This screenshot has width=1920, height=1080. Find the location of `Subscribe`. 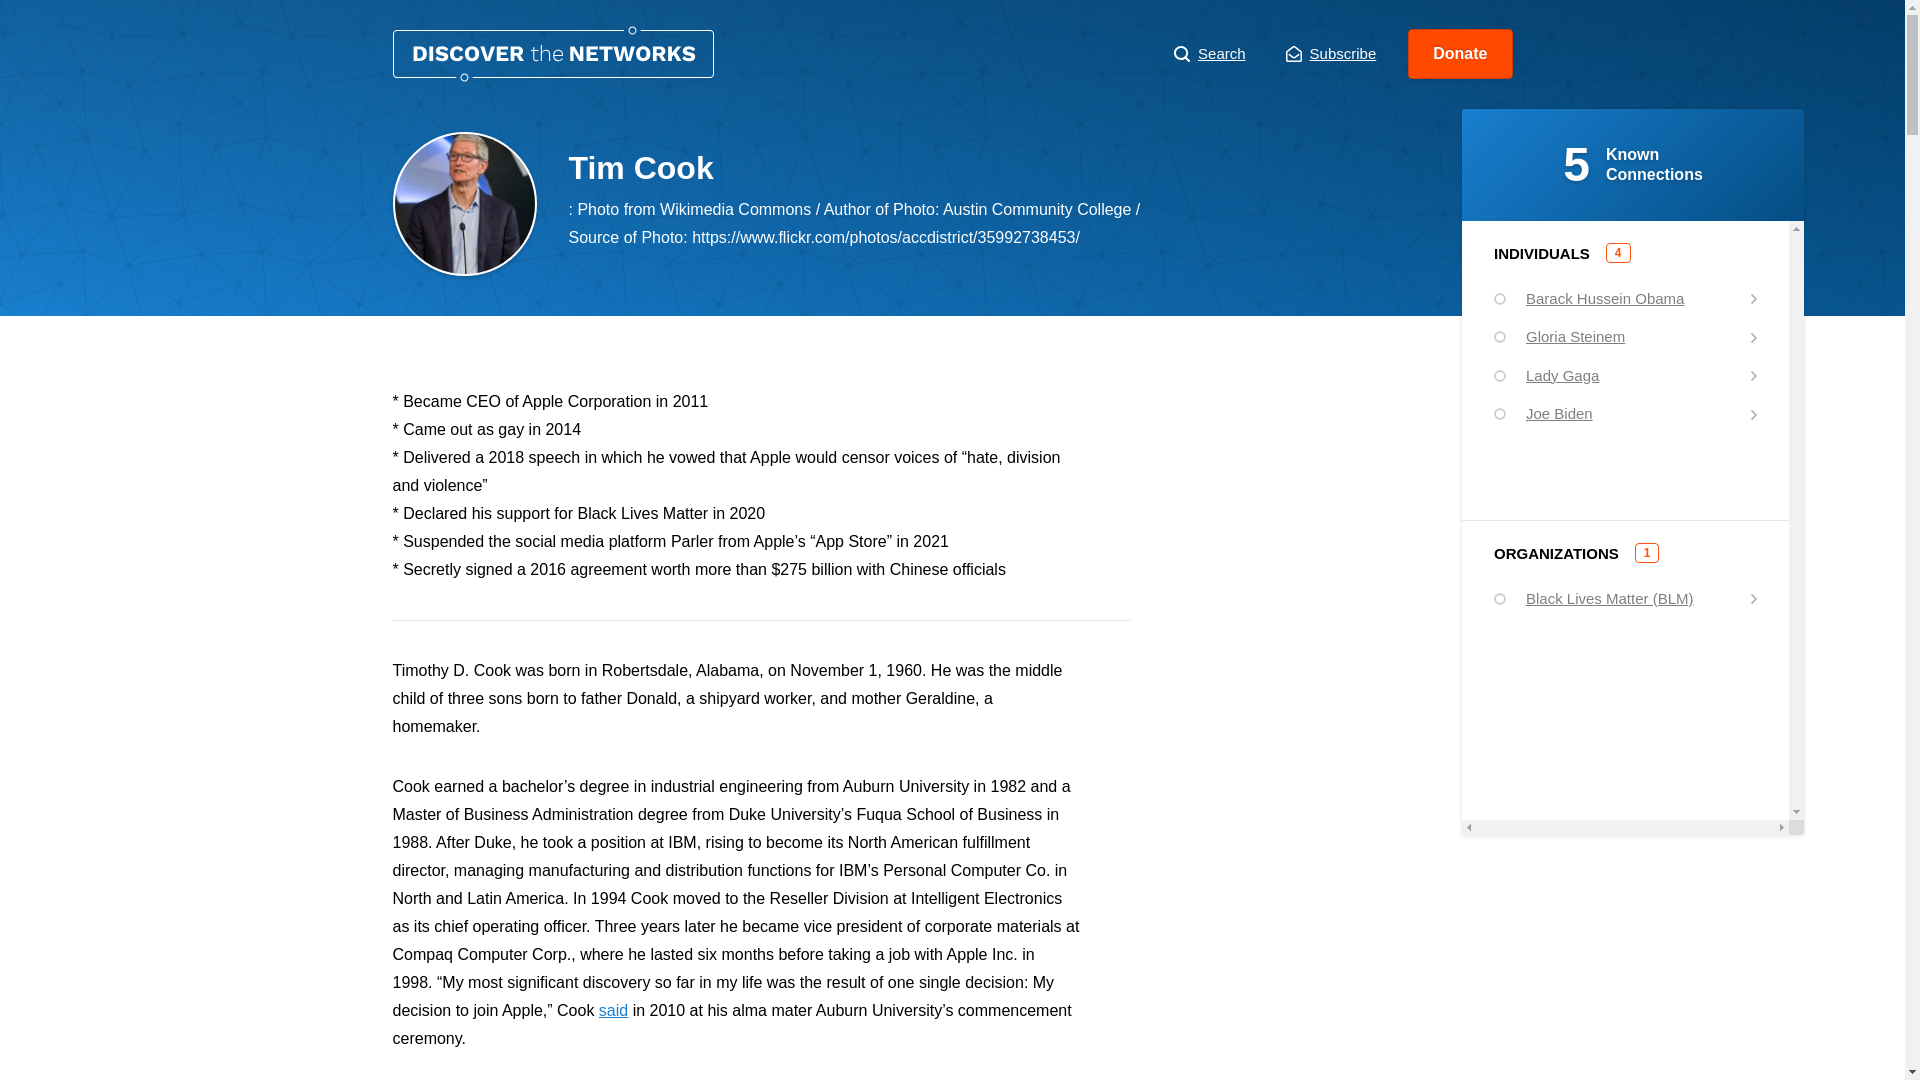

Subscribe is located at coordinates (1331, 54).